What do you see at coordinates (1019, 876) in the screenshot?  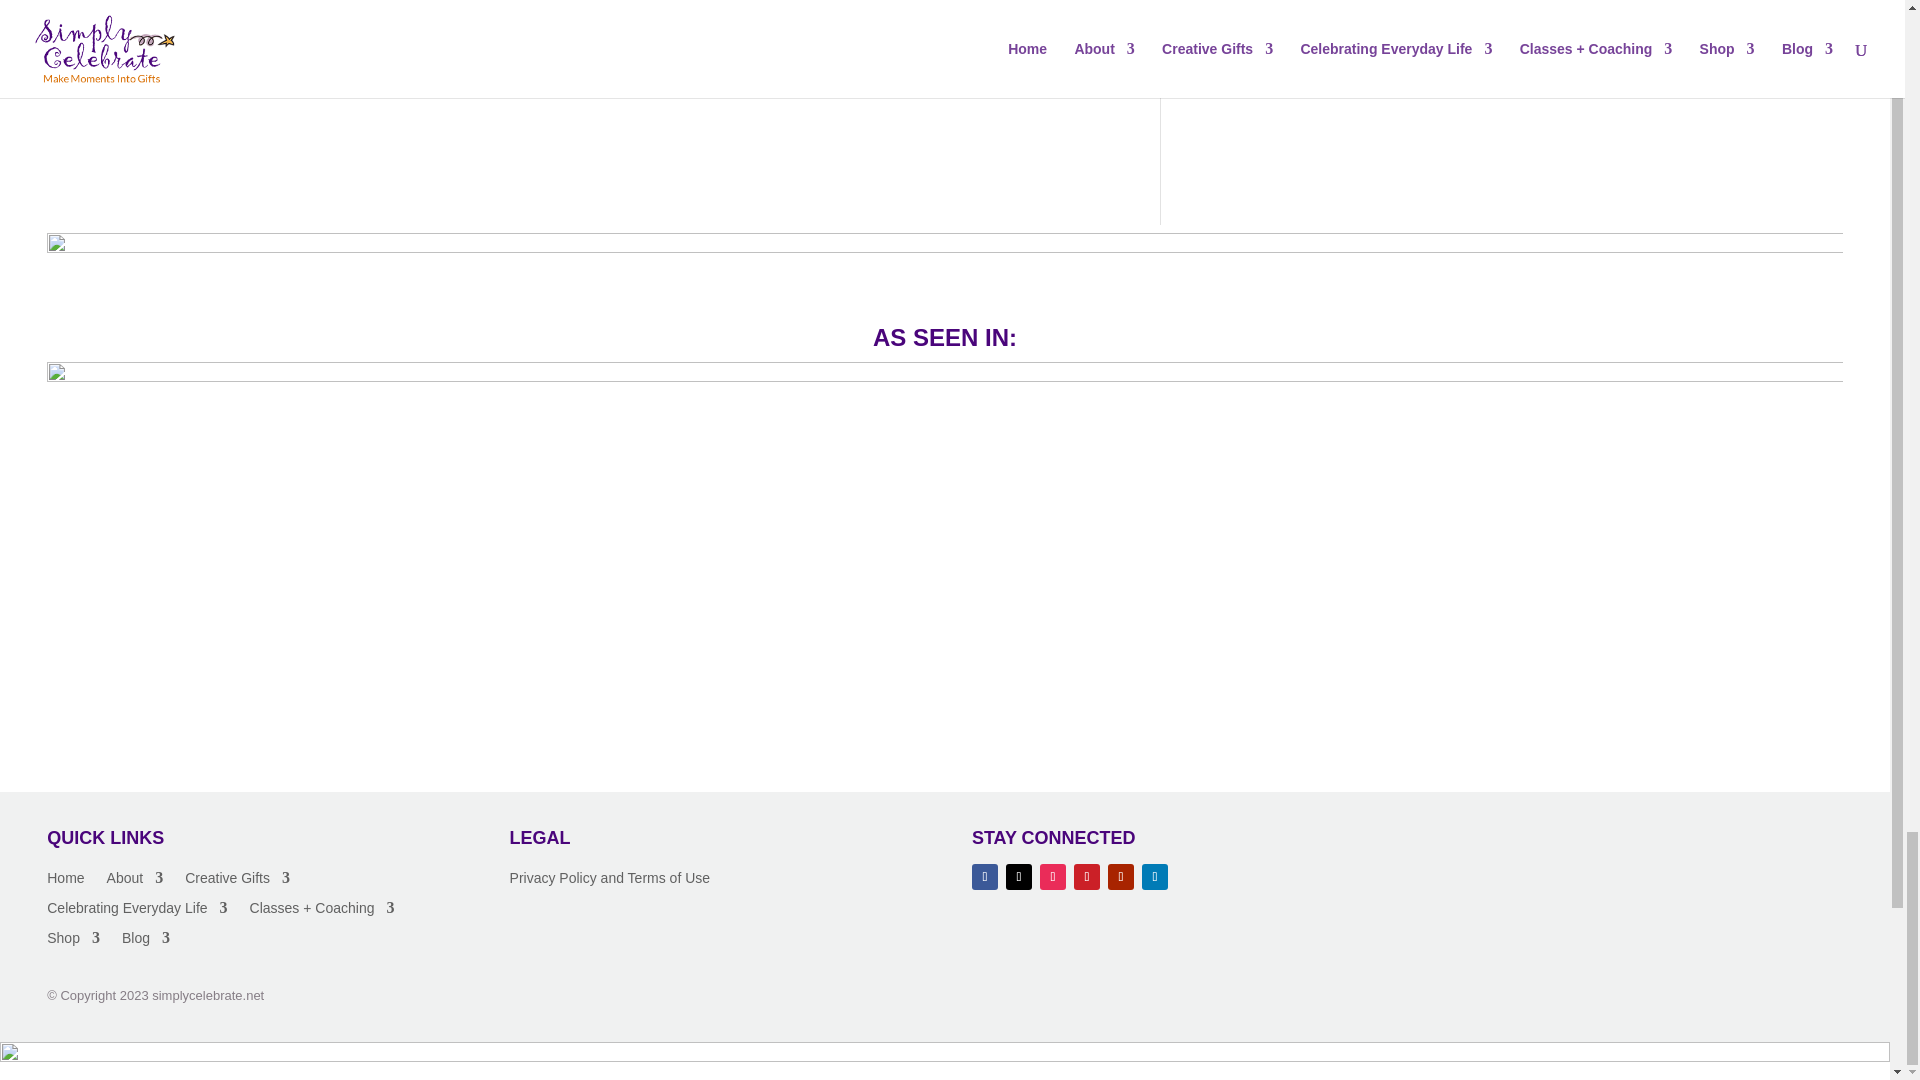 I see `Follow on X` at bounding box center [1019, 876].